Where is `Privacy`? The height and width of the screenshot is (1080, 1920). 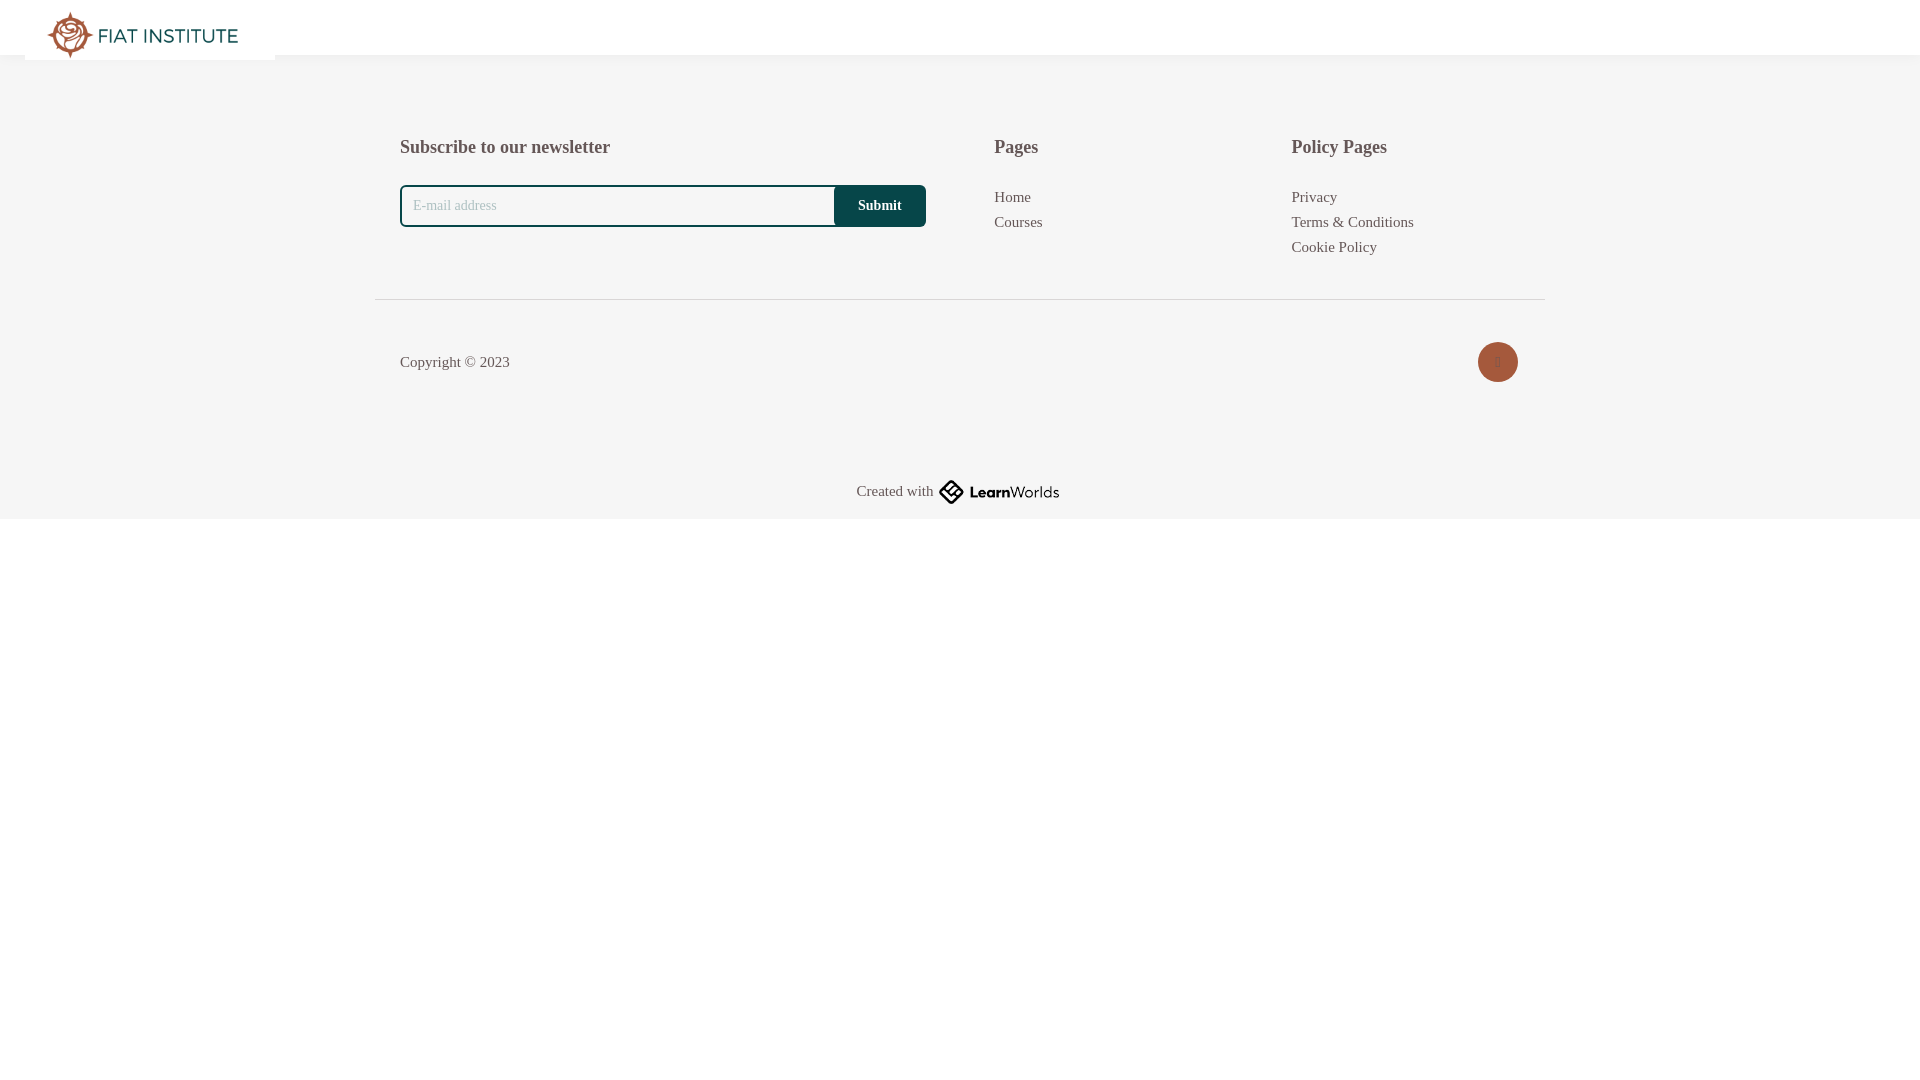 Privacy is located at coordinates (1315, 196).